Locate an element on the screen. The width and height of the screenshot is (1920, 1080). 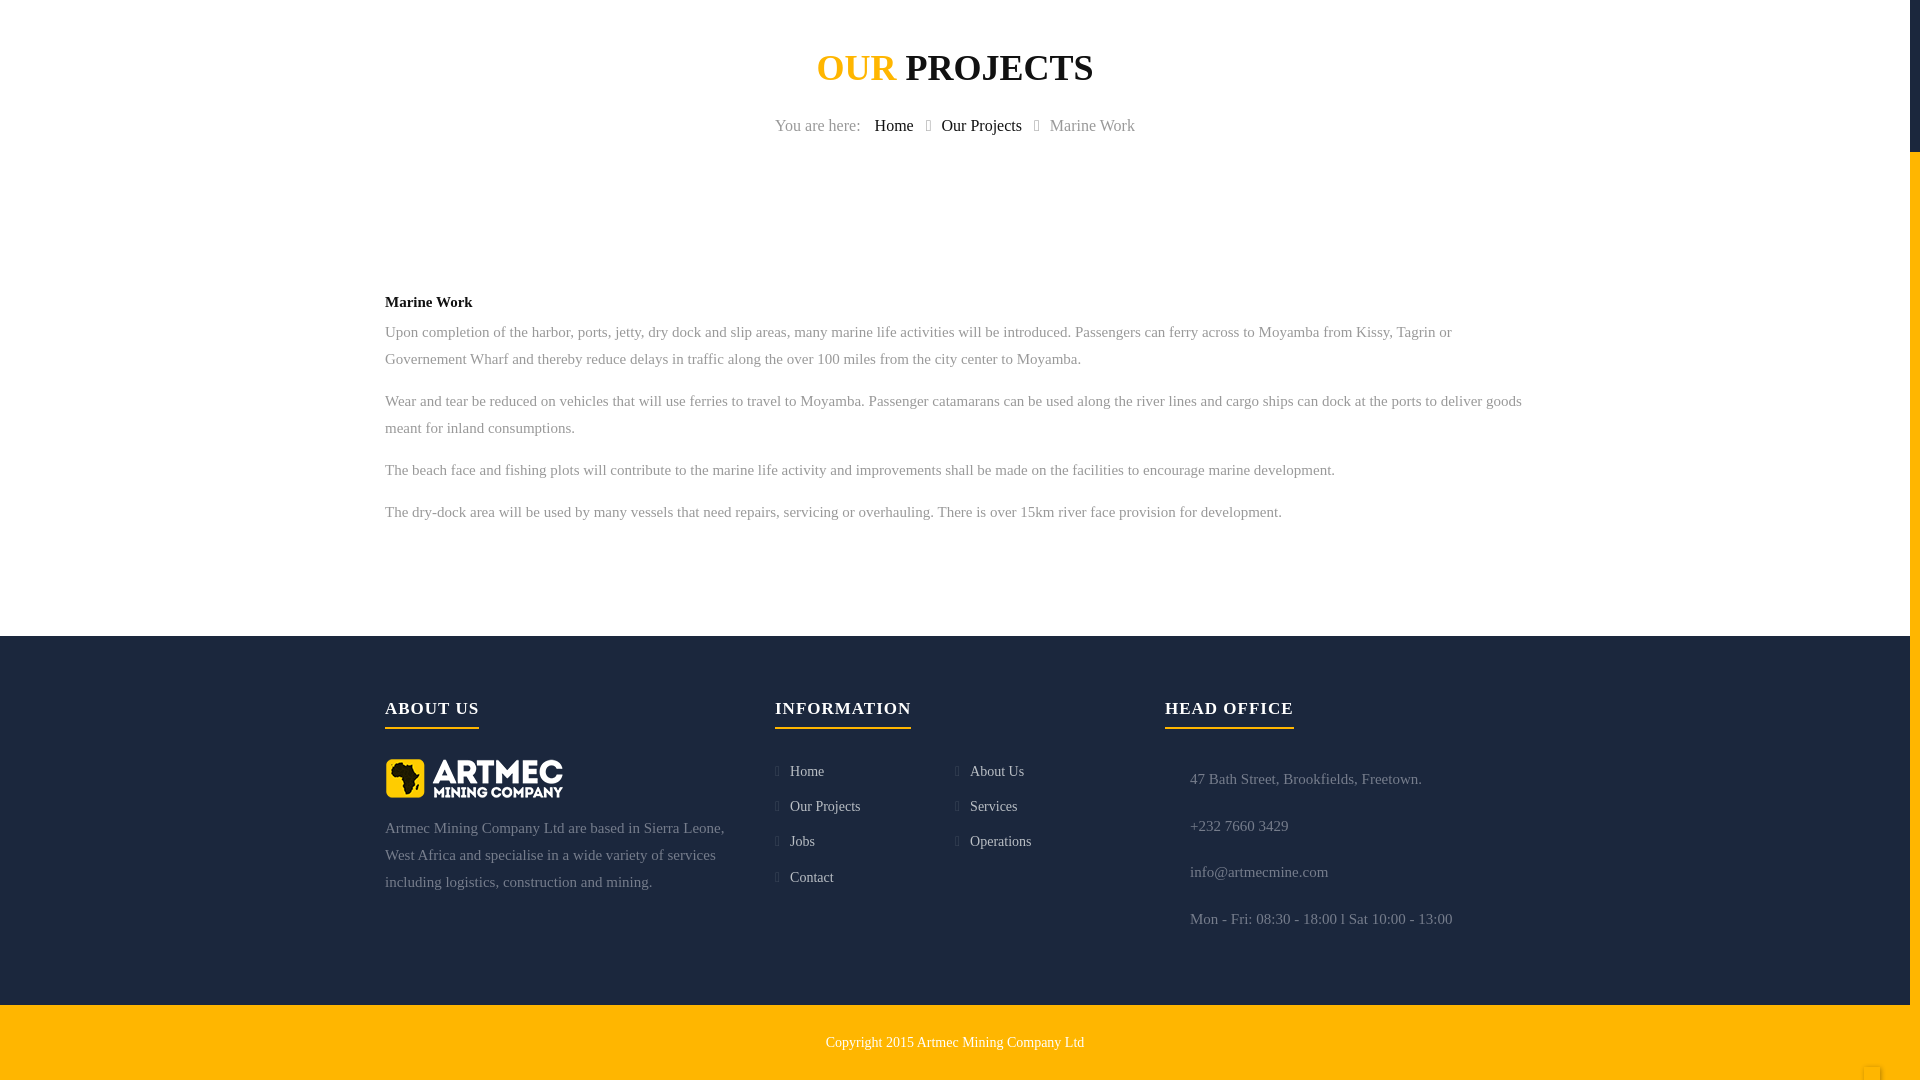
Services is located at coordinates (993, 806).